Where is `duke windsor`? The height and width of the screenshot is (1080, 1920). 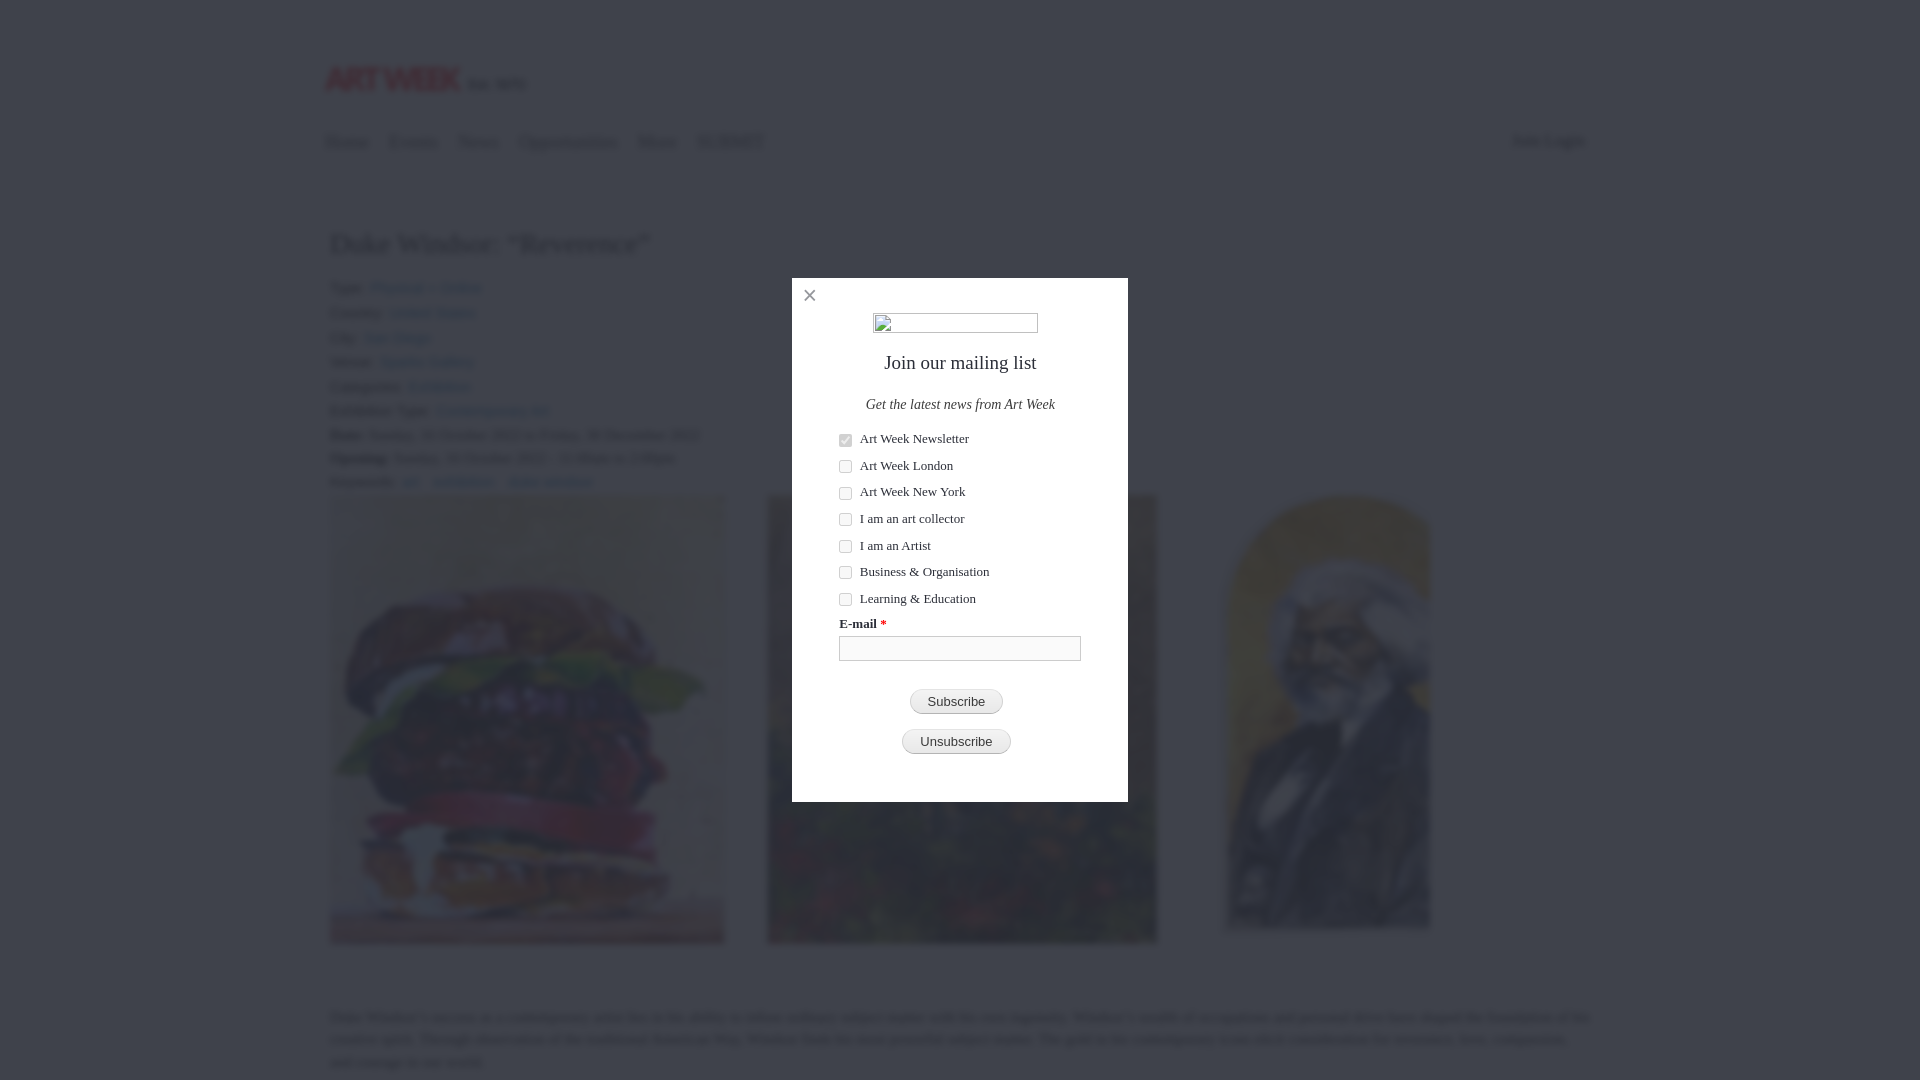
duke windsor is located at coordinates (550, 474).